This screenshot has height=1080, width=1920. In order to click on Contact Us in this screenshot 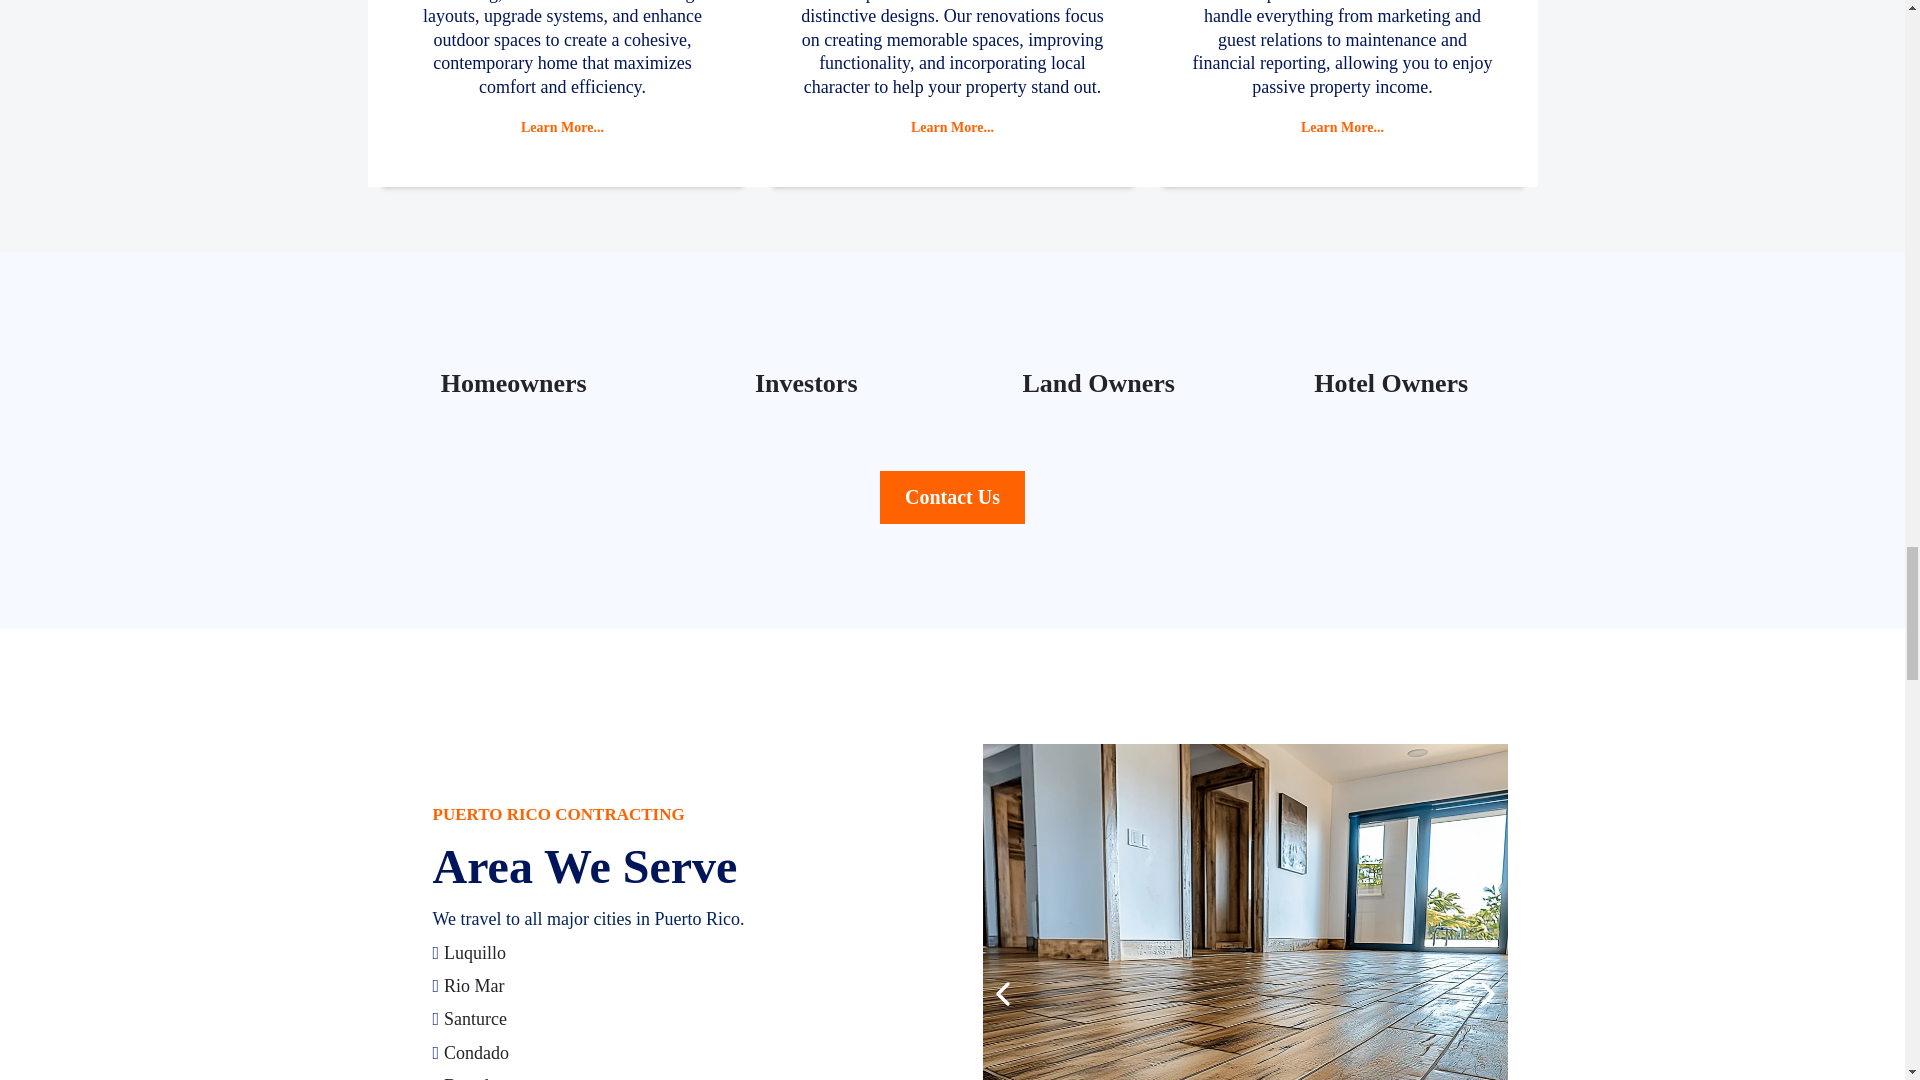, I will do `click(952, 496)`.